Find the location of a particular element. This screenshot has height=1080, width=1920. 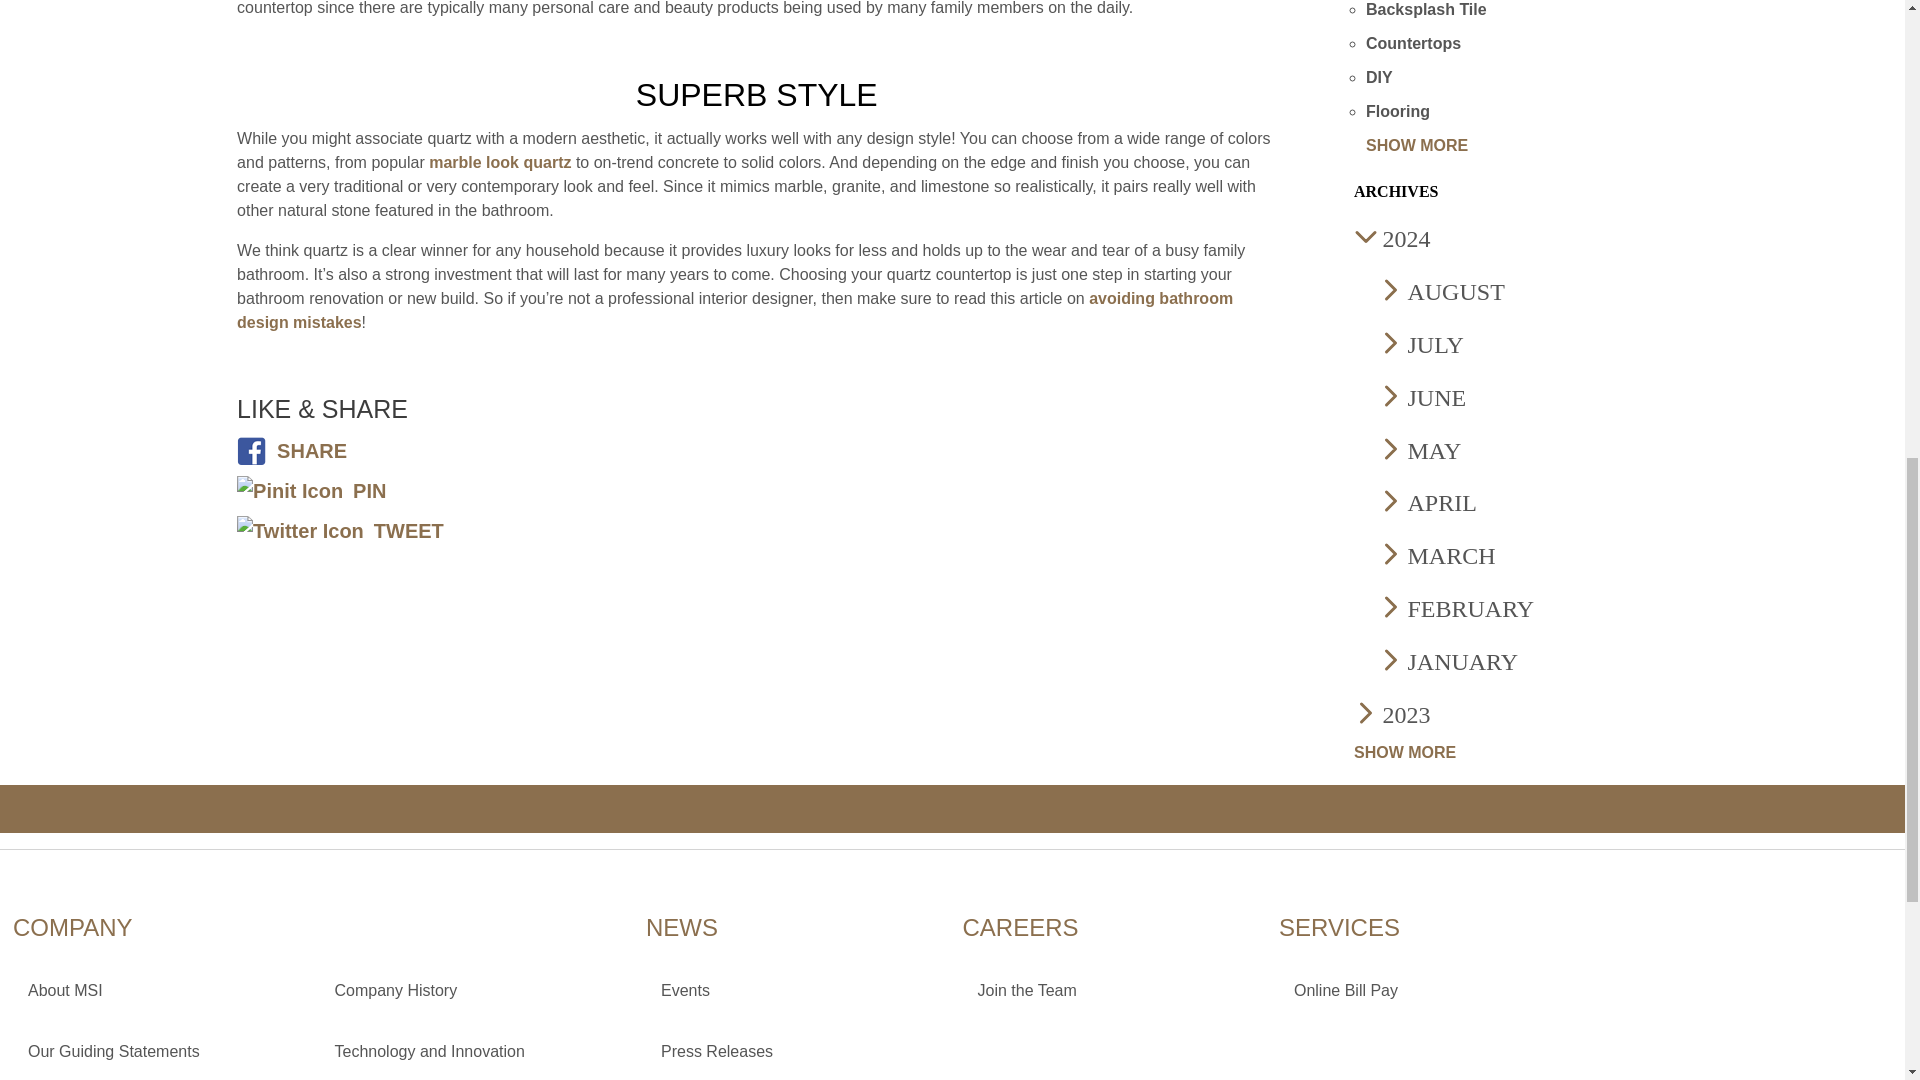

Share on Facebook is located at coordinates (292, 450).